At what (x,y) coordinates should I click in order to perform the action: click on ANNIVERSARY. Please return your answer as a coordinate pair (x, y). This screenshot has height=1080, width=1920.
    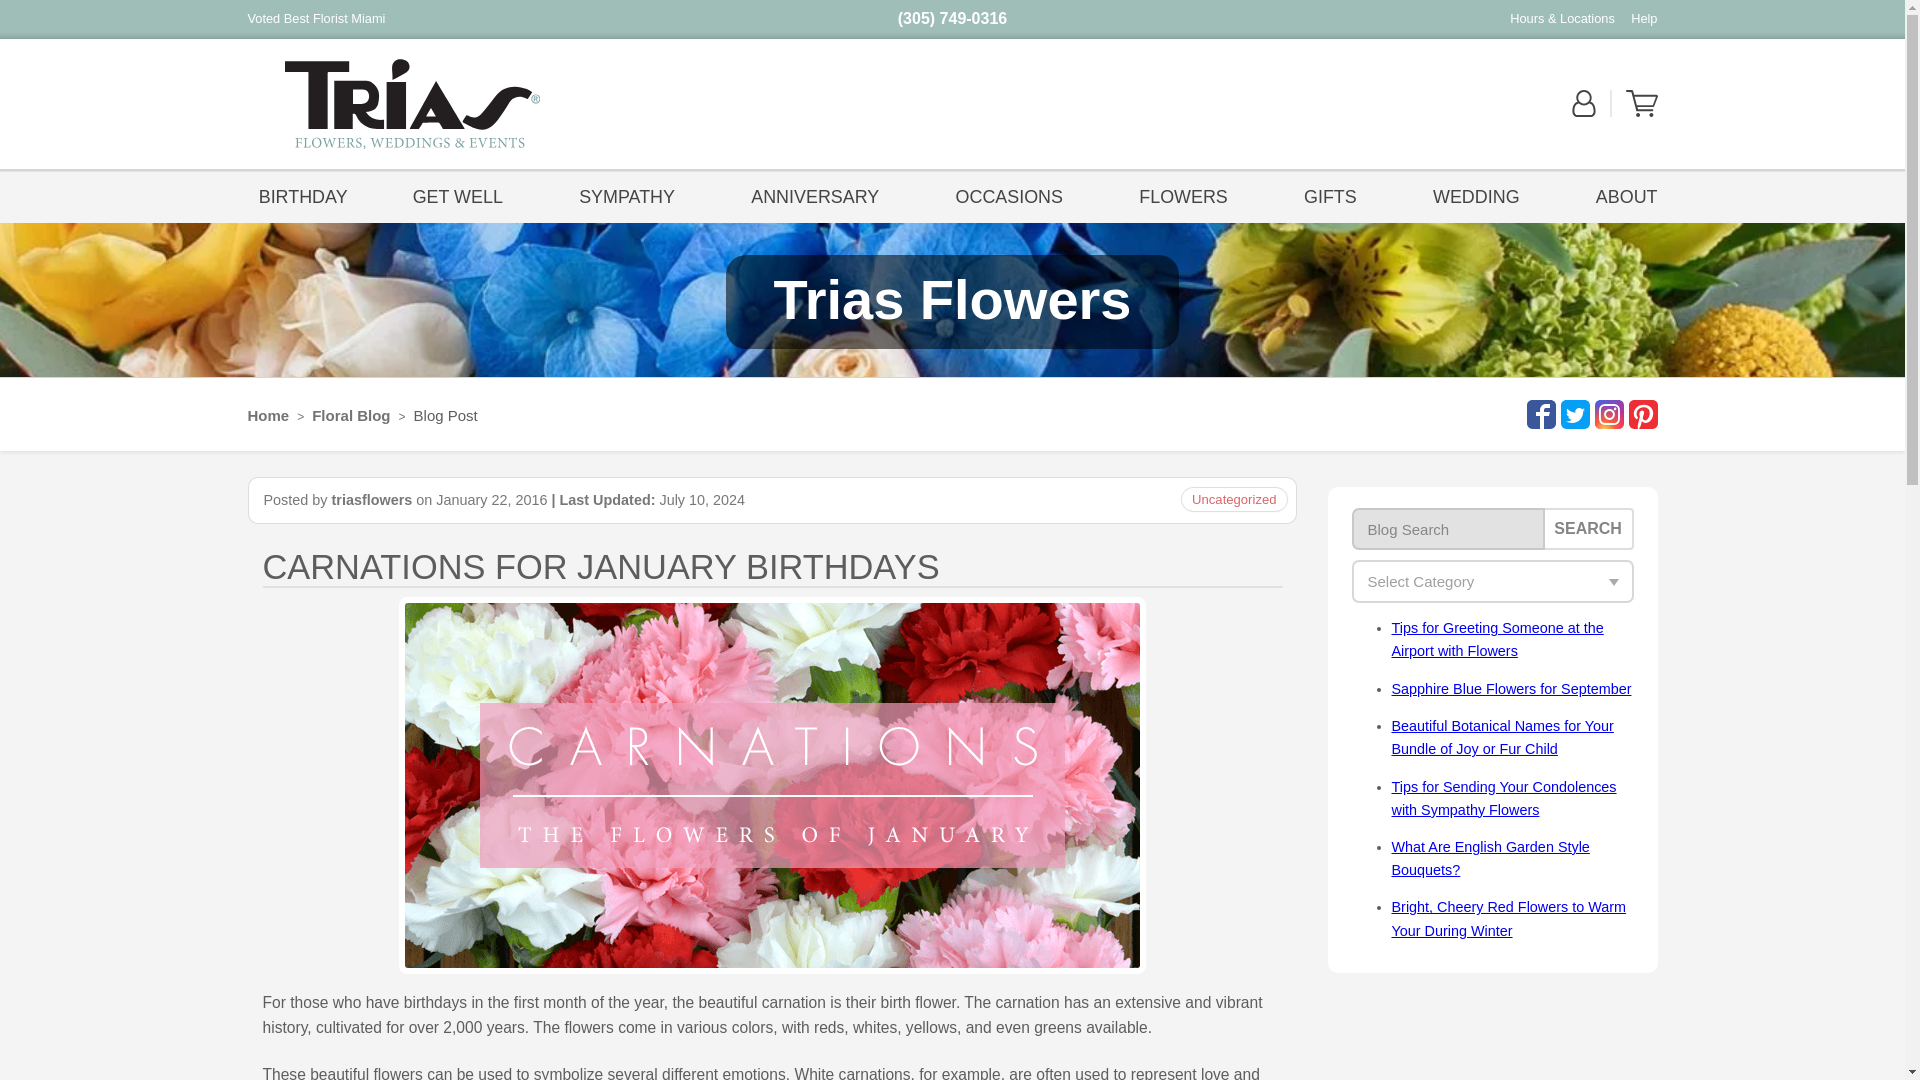
    Looking at the image, I should click on (814, 195).